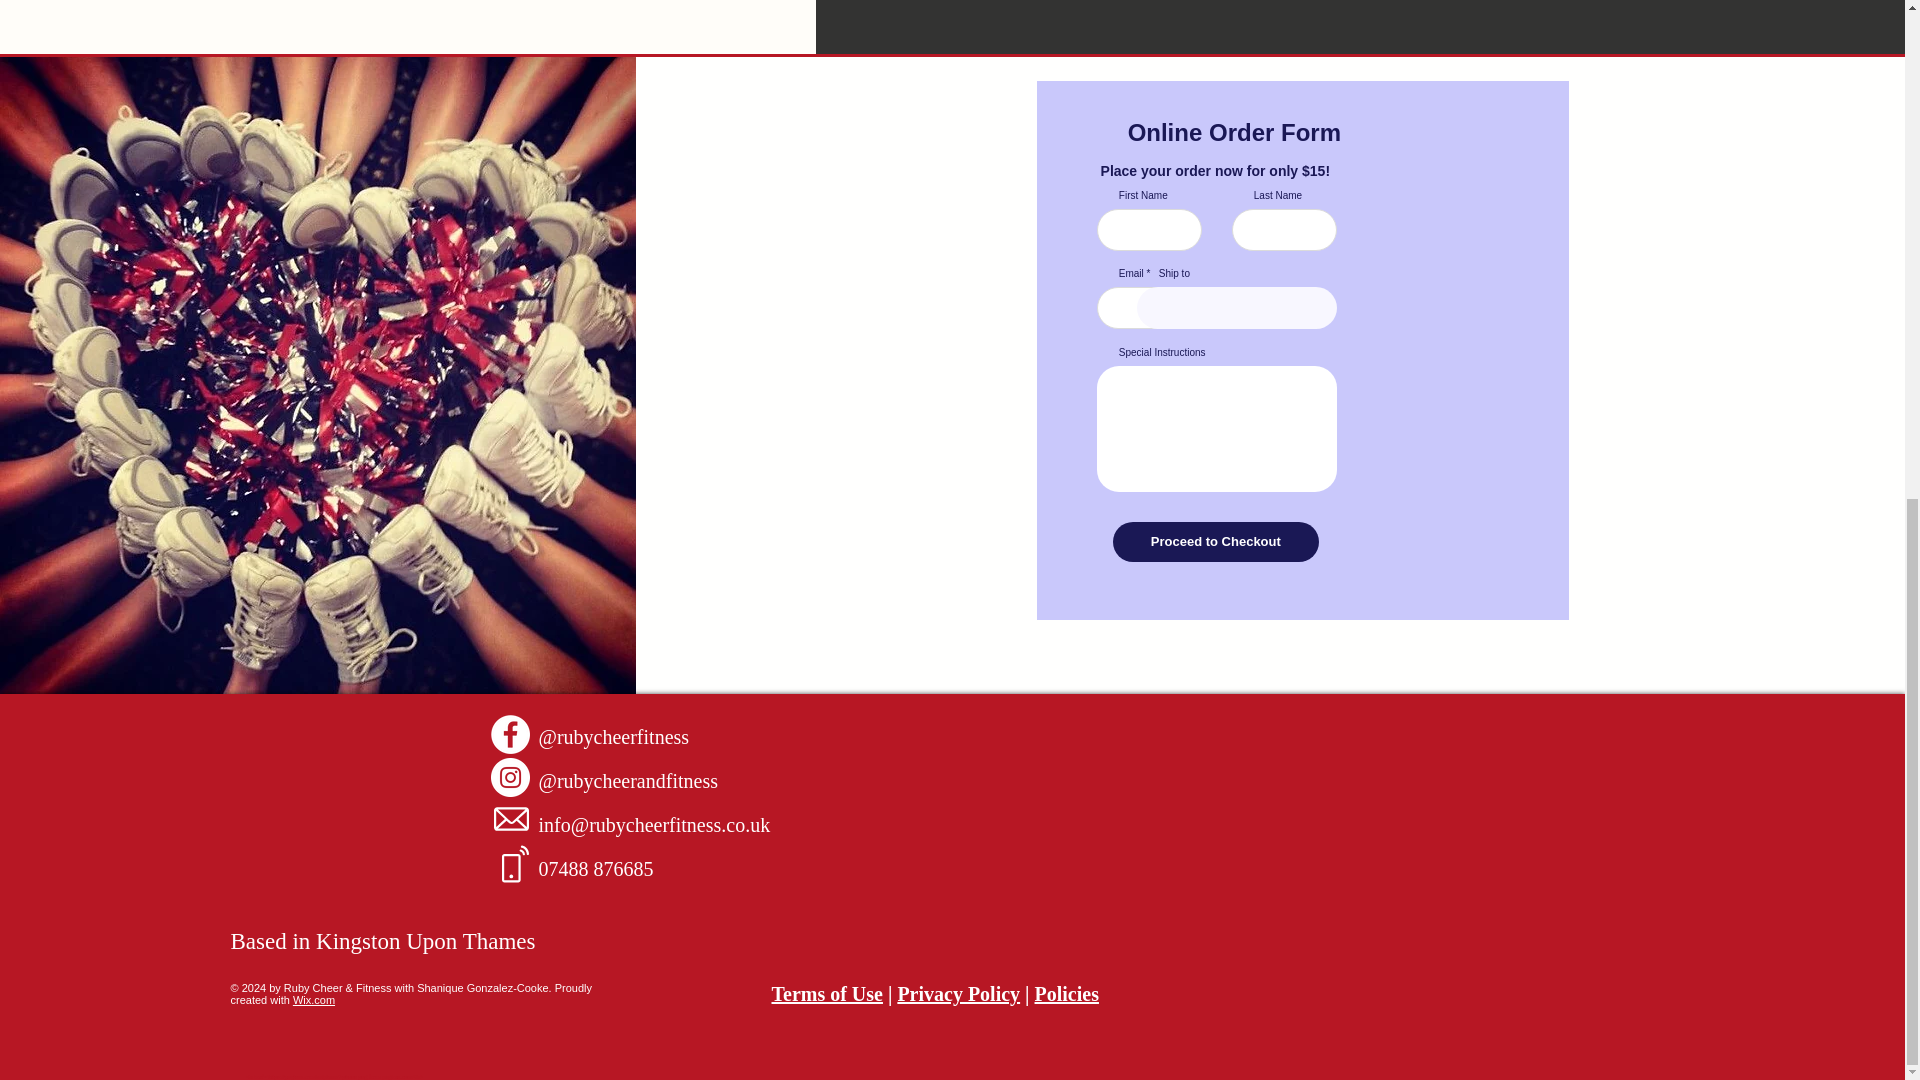 Image resolution: width=1920 pixels, height=1080 pixels. What do you see at coordinates (827, 994) in the screenshot?
I see `Terms of Use` at bounding box center [827, 994].